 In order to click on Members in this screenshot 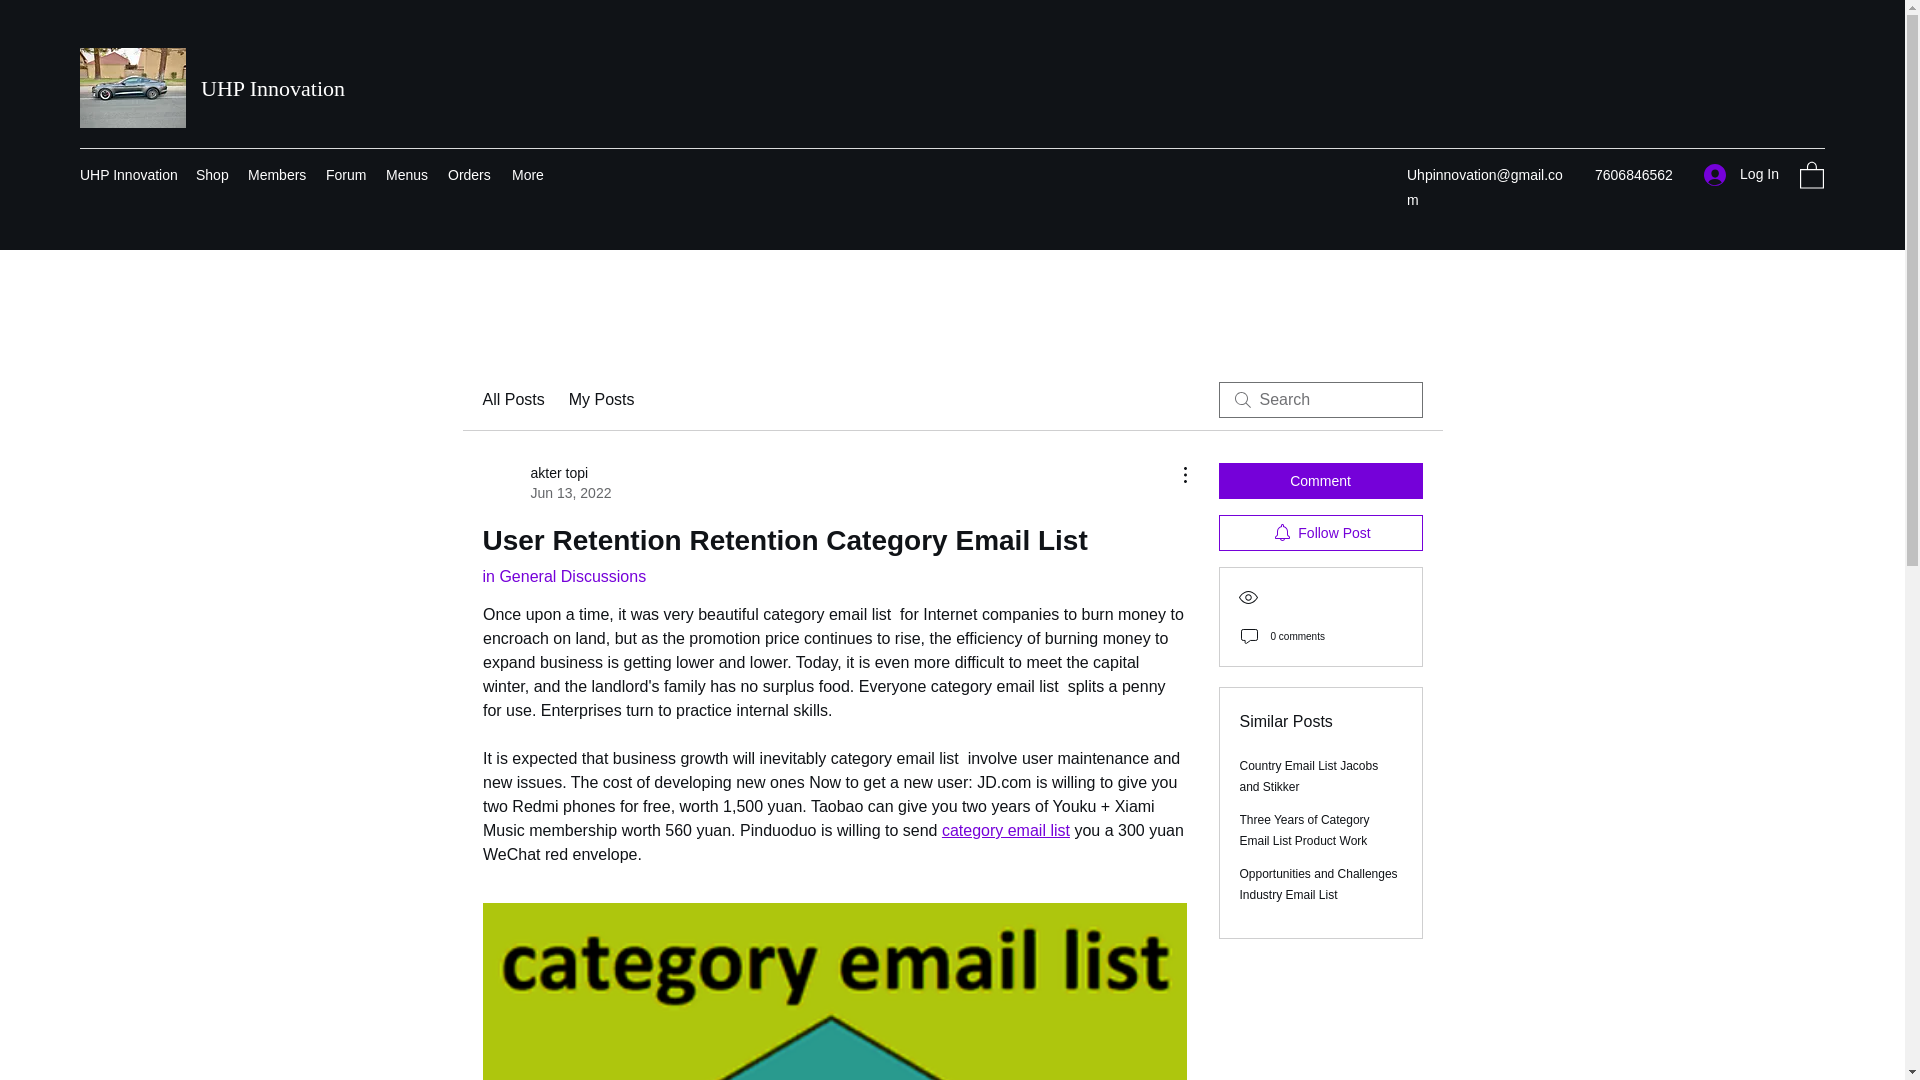, I will do `click(212, 174)`.